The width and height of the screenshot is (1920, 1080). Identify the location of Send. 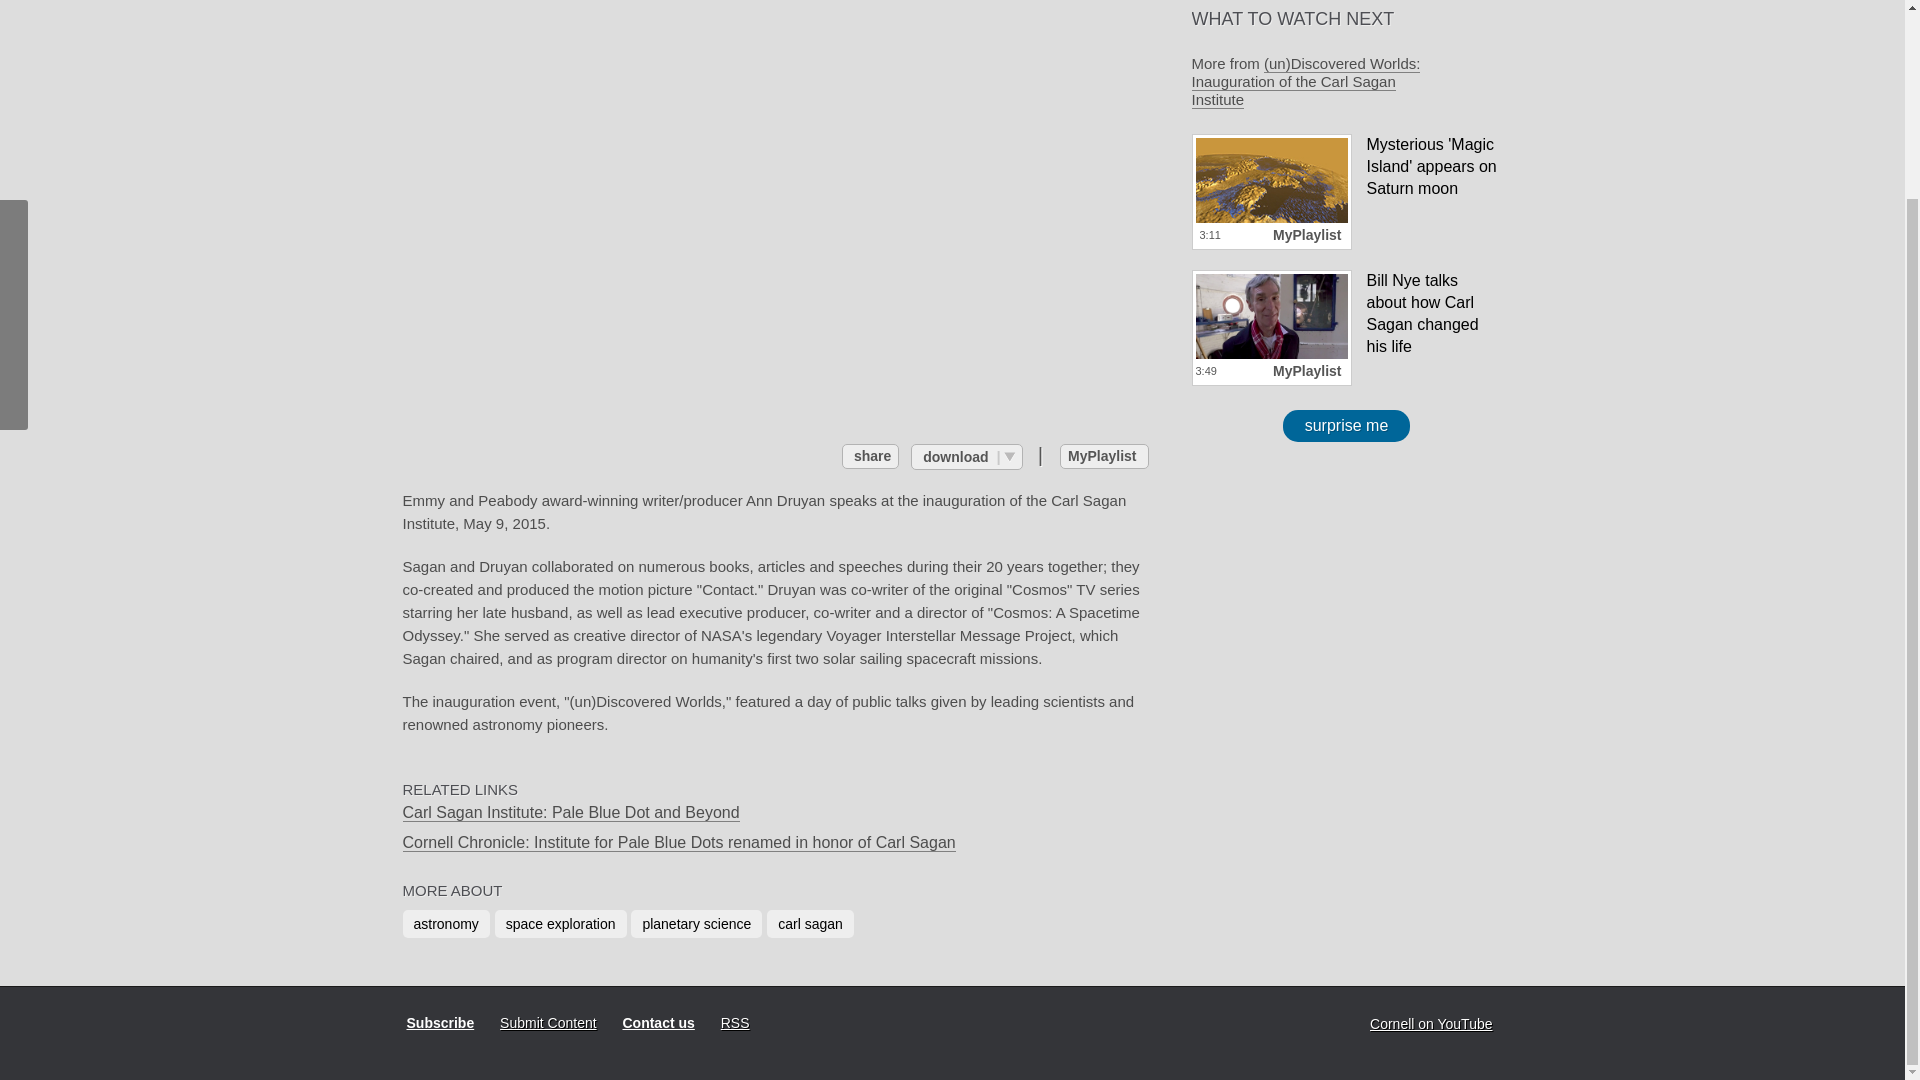
(1094, 184).